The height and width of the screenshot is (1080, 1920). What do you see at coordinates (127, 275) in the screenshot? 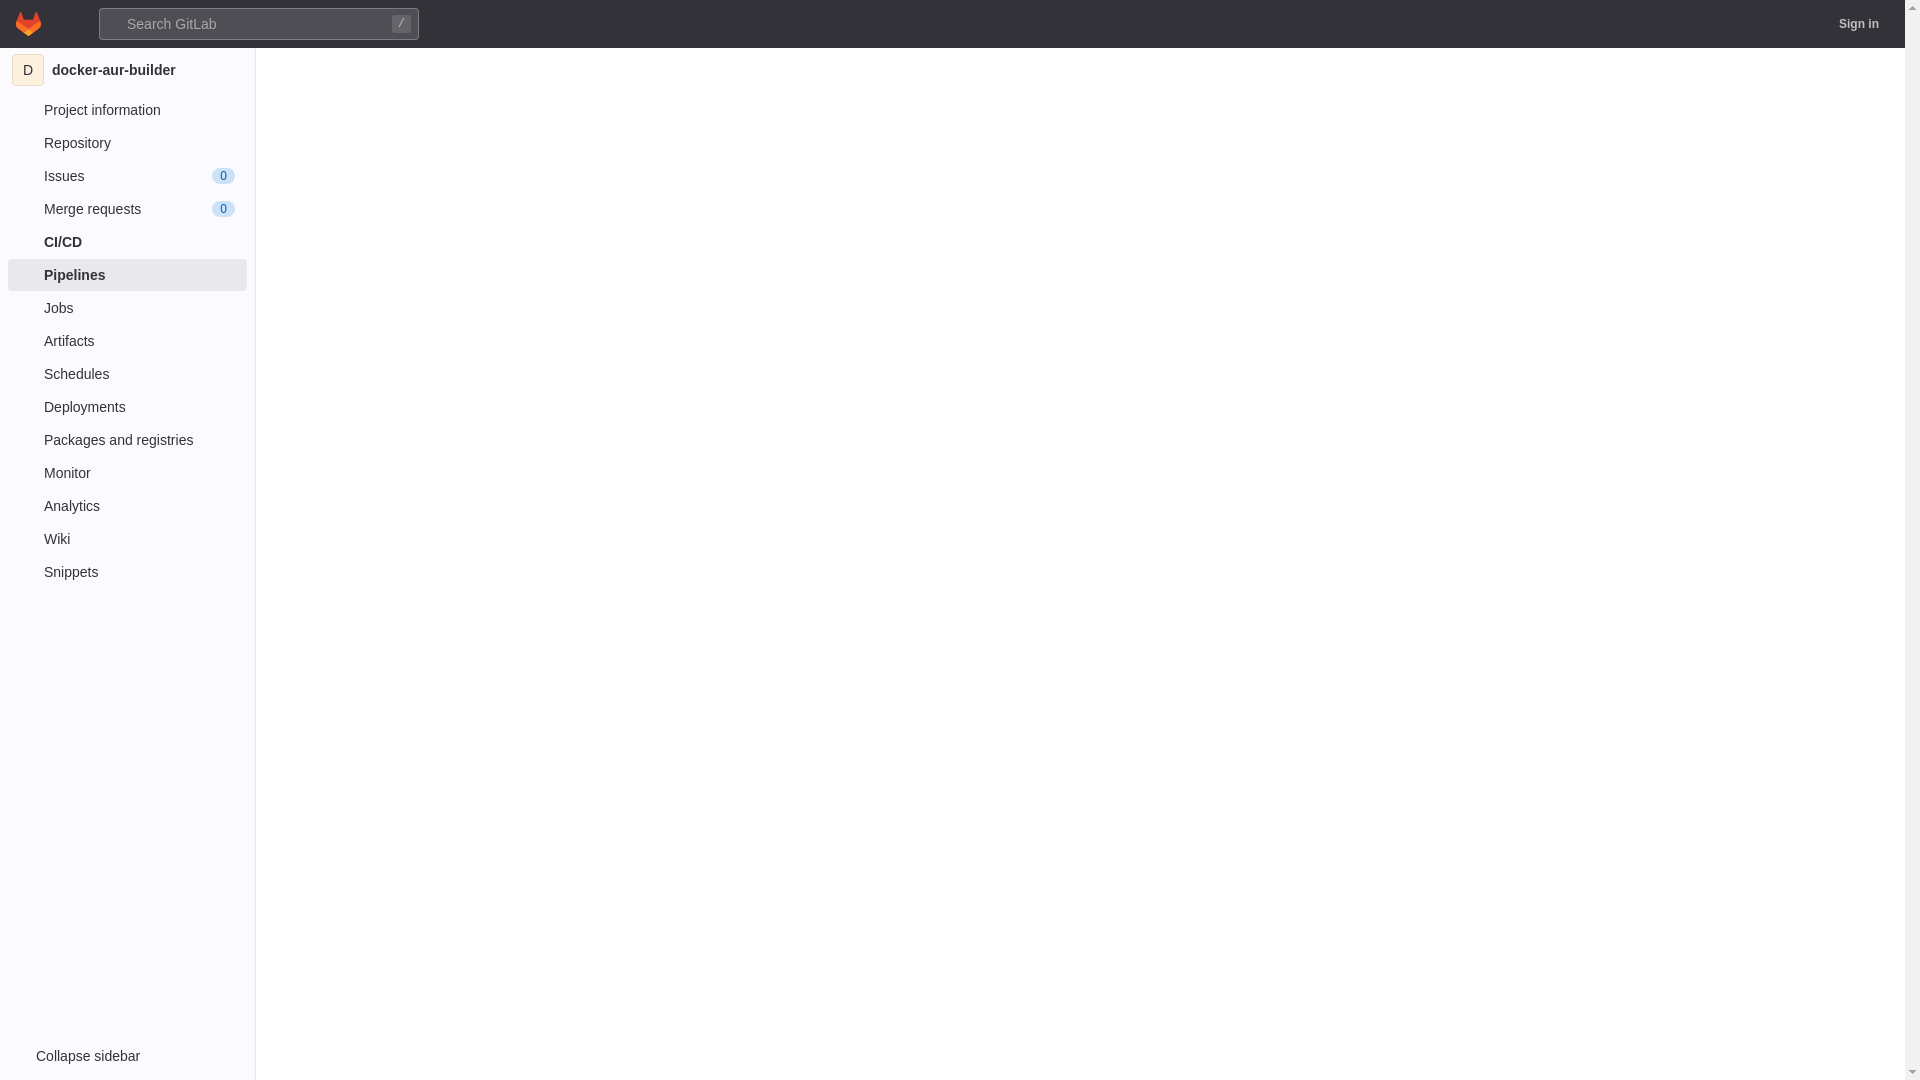
I see `Pipelines` at bounding box center [127, 275].